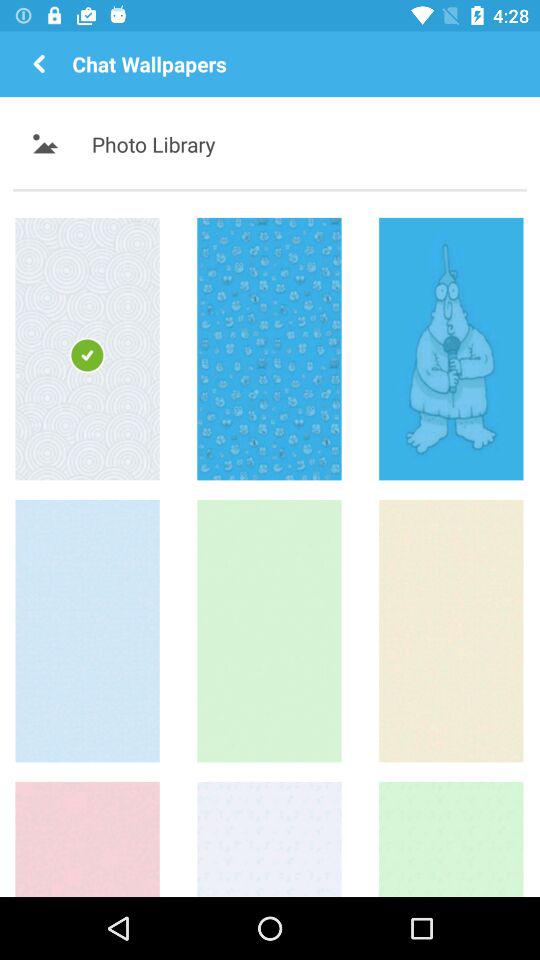 Image resolution: width=540 pixels, height=960 pixels. What do you see at coordinates (451, 839) in the screenshot?
I see `select the color which is on the bottom right corner of the page` at bounding box center [451, 839].